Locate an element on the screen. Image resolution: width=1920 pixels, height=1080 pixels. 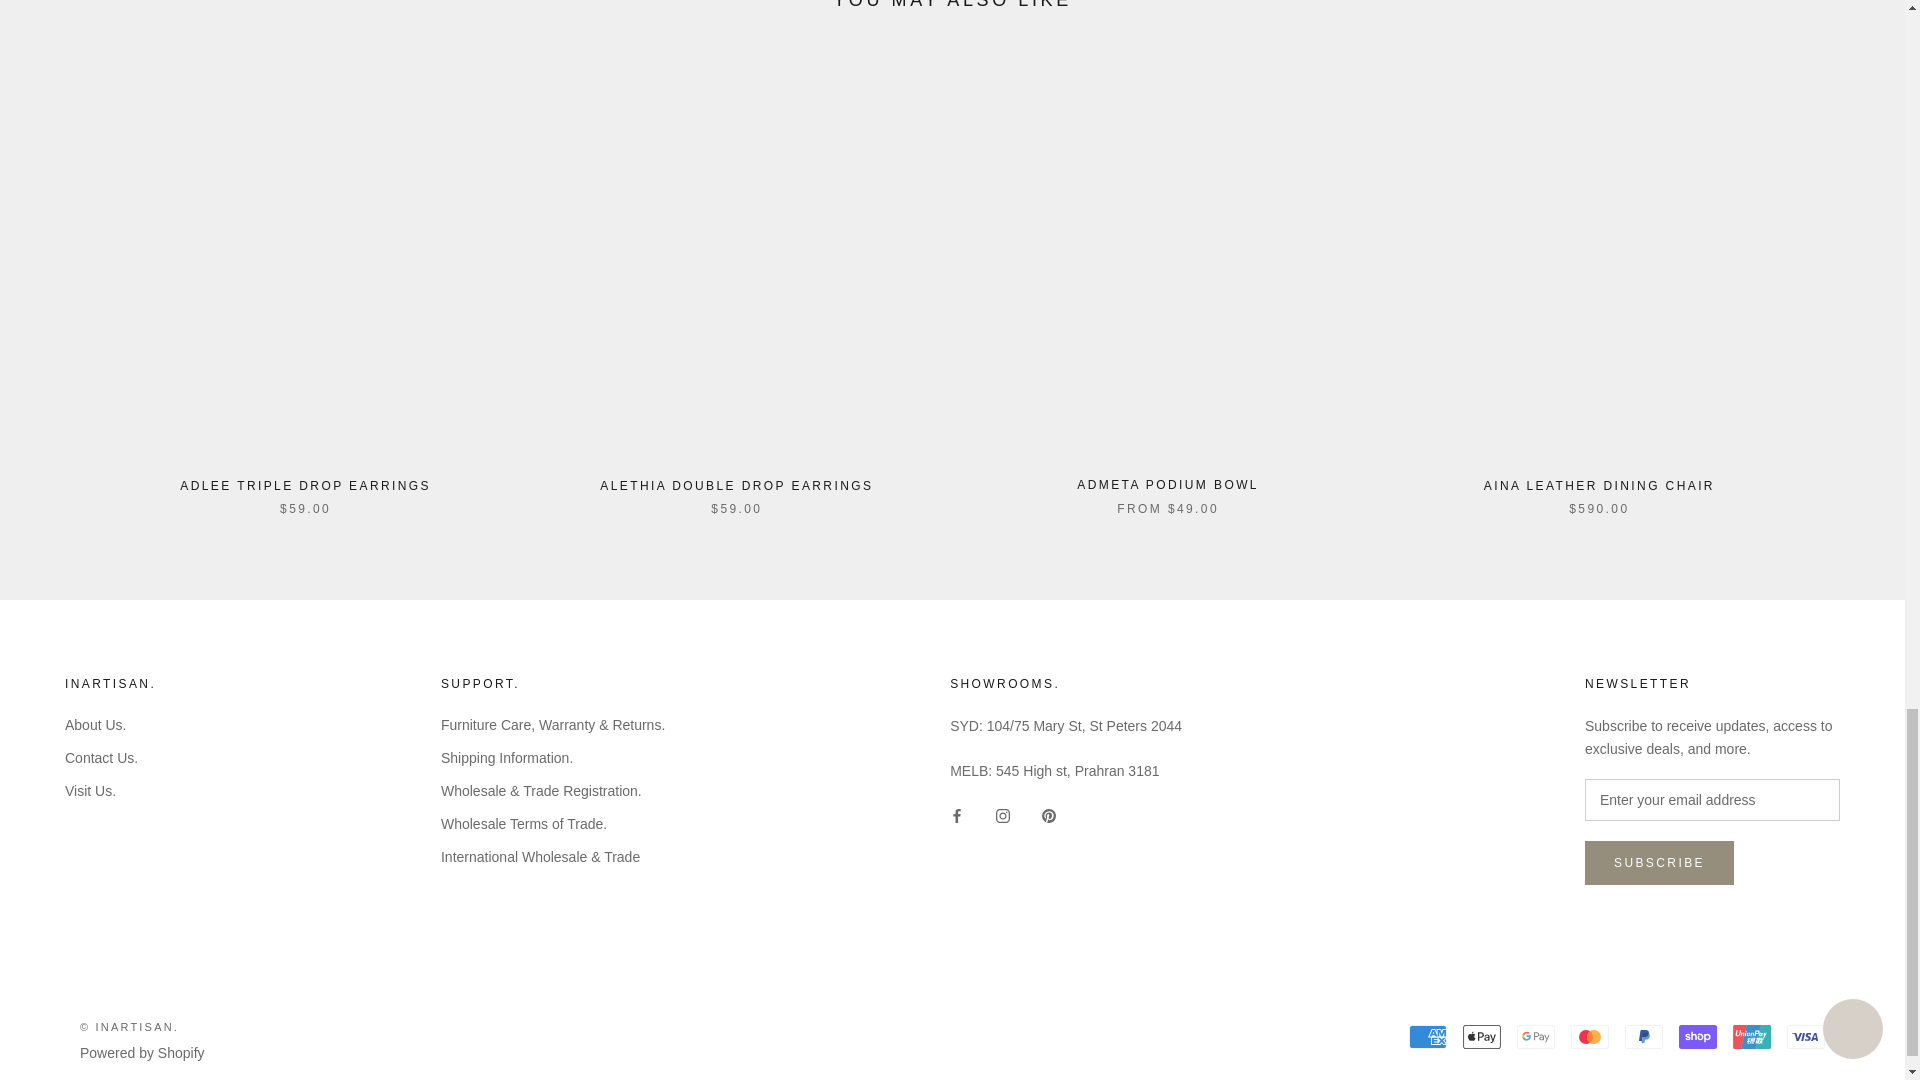
Shop Pay is located at coordinates (1697, 1036).